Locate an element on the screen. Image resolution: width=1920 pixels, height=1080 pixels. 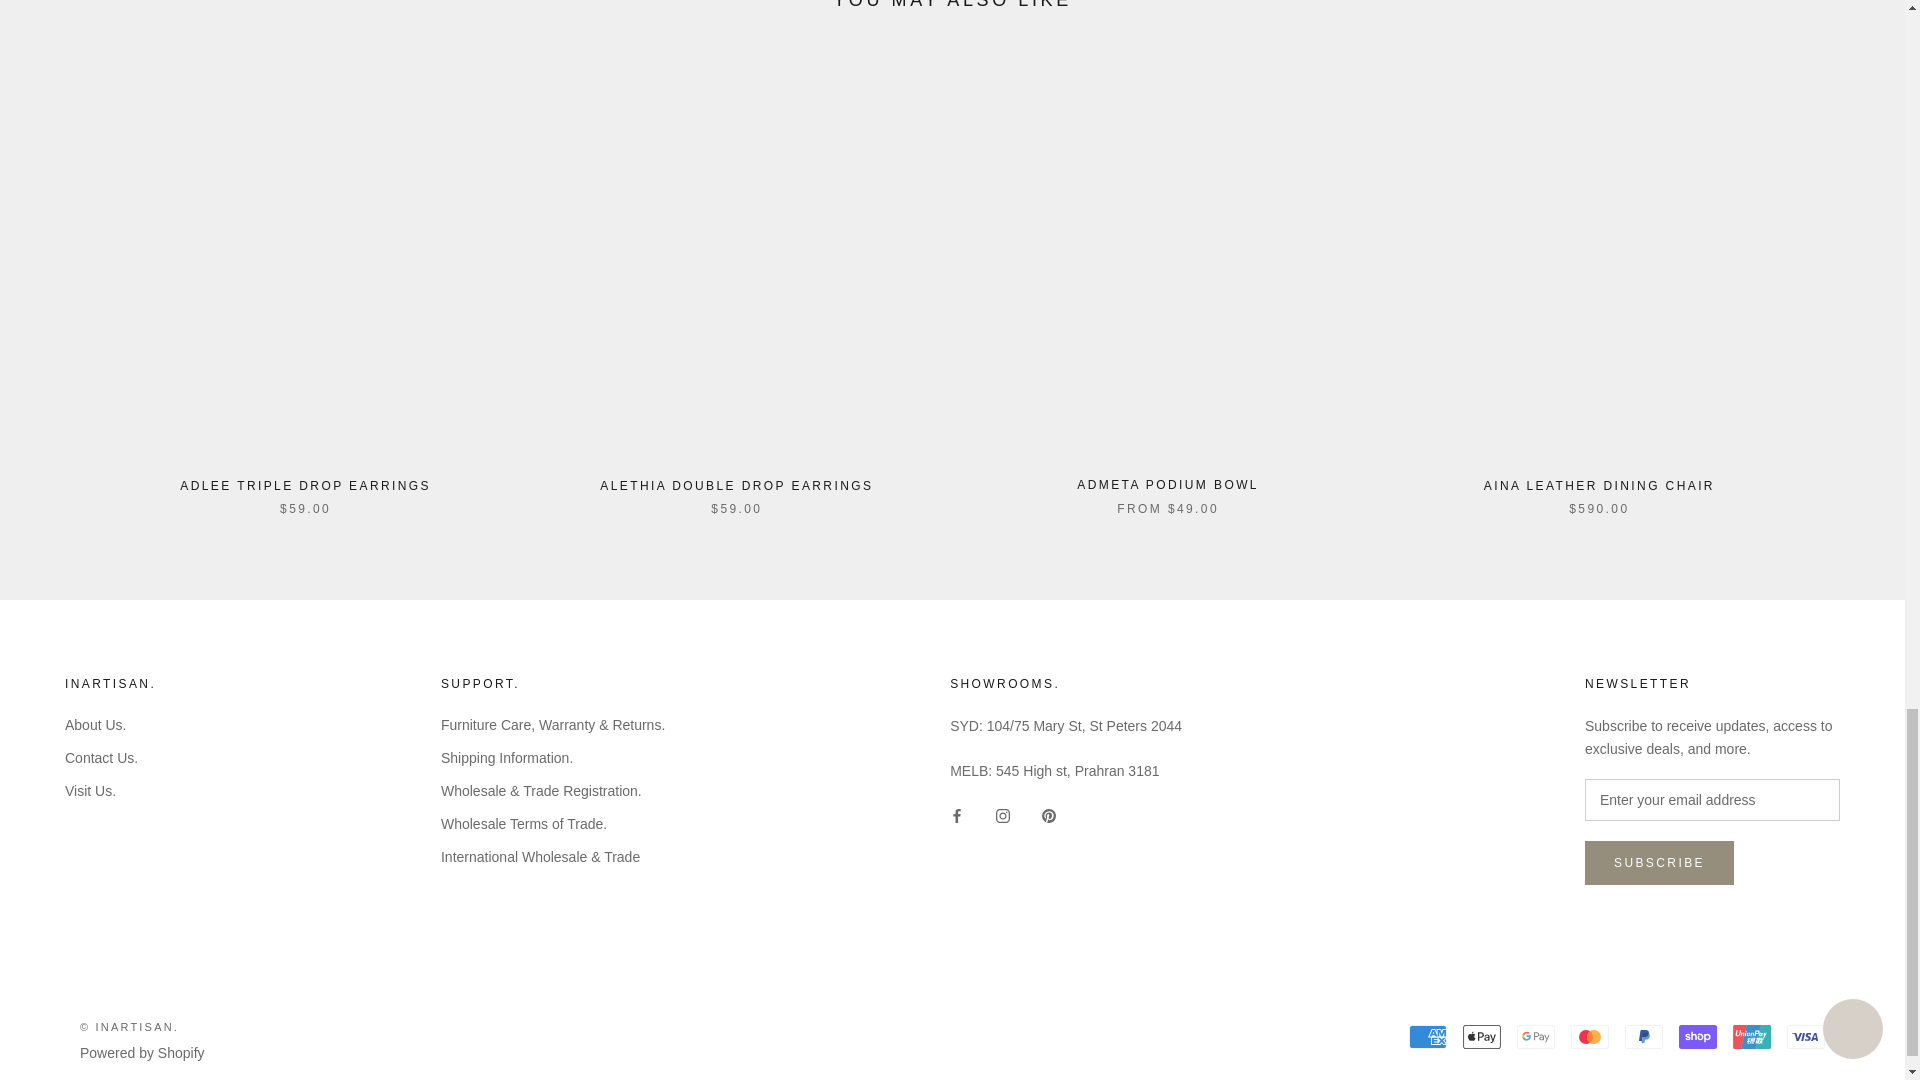
Shop Pay is located at coordinates (1697, 1036).